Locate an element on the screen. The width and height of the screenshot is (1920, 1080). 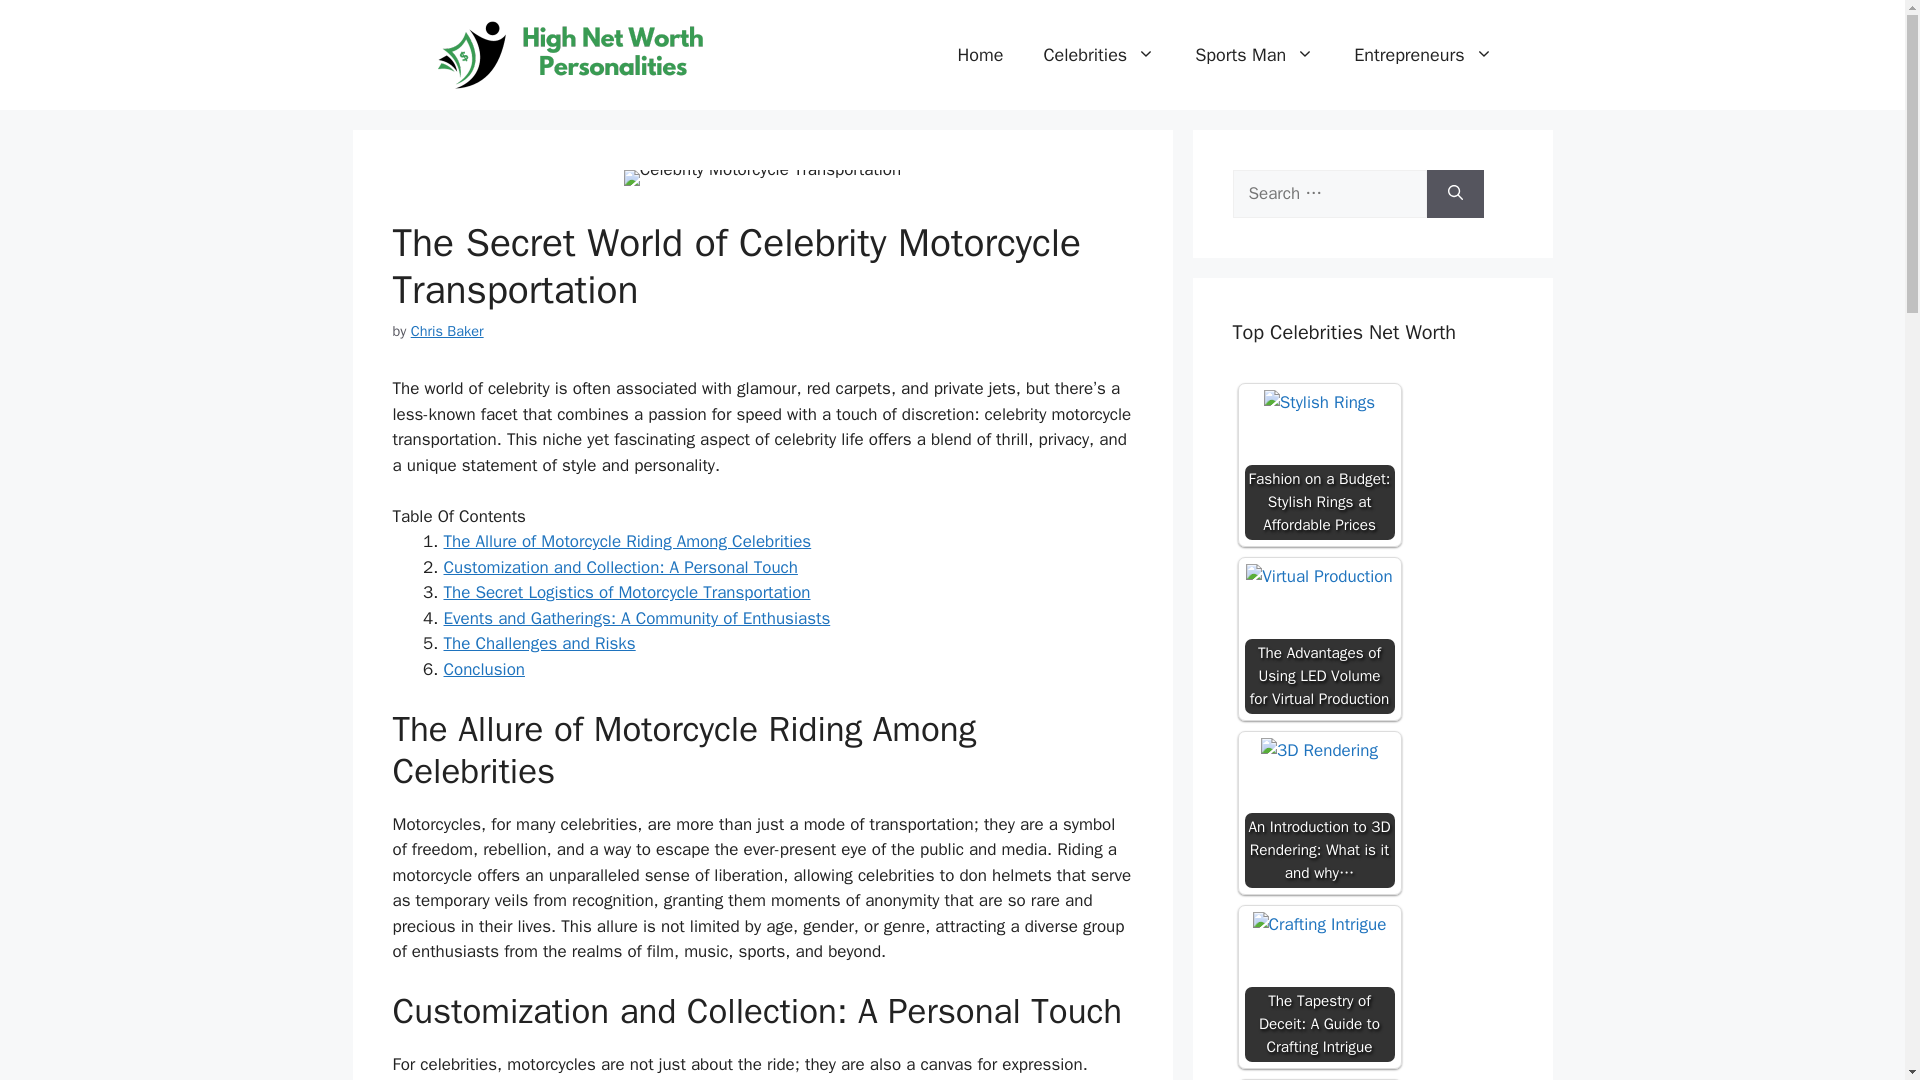
Customization and Collection: A Personal Touch is located at coordinates (620, 567).